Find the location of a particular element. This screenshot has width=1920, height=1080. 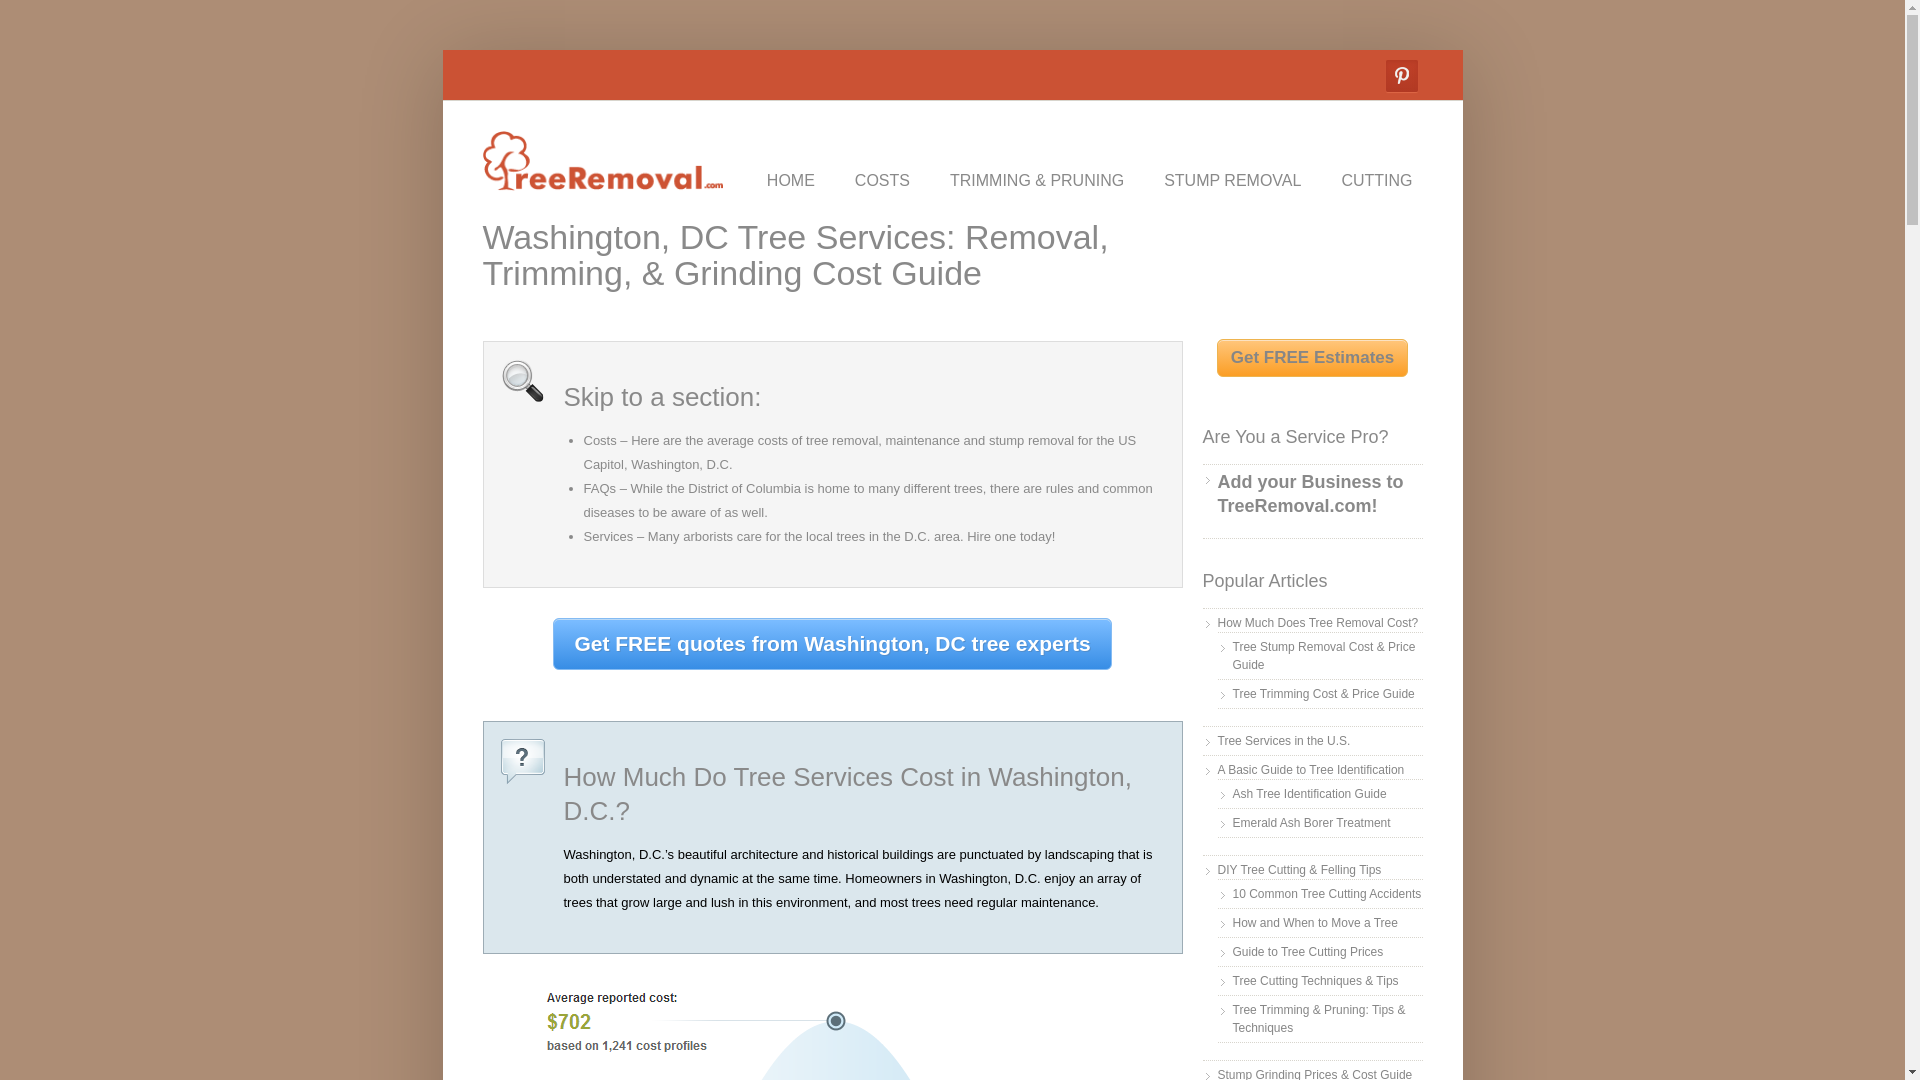

Pinterest is located at coordinates (1402, 76).